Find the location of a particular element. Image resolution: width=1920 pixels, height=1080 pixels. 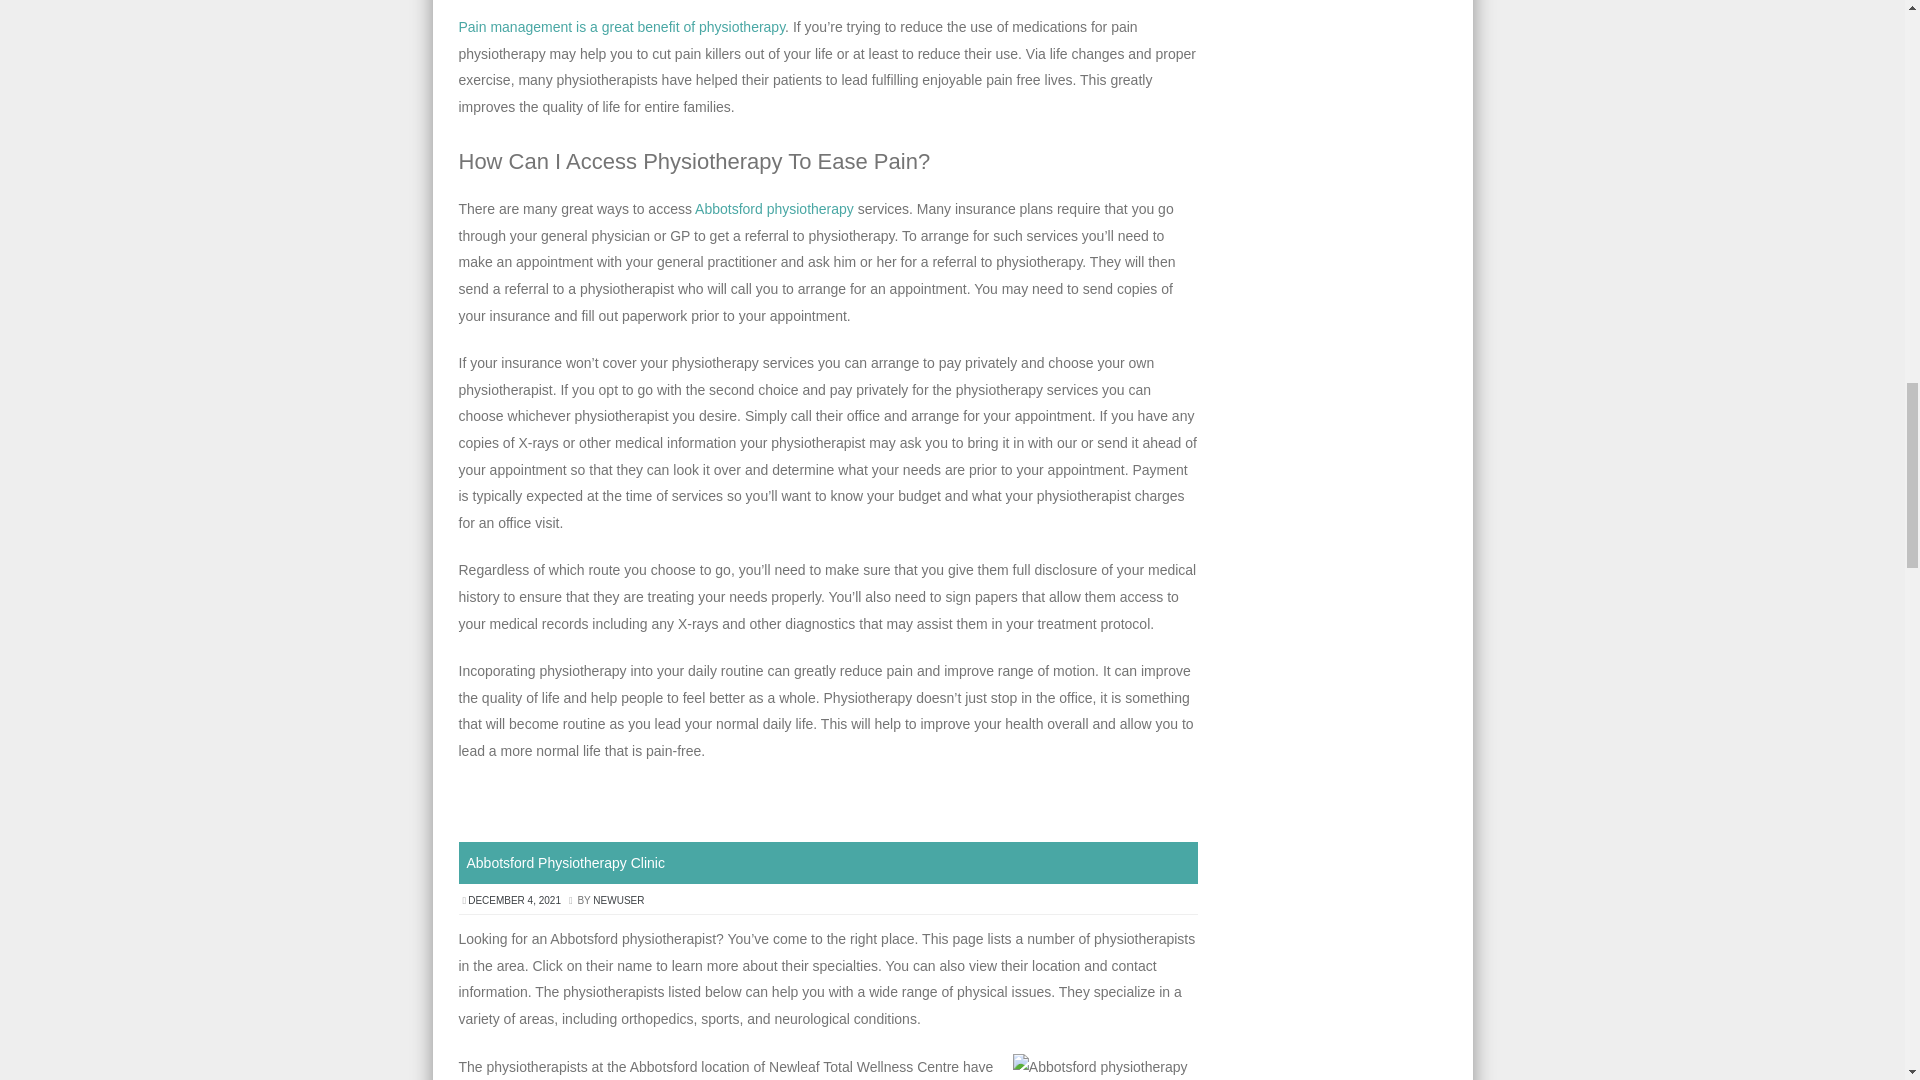

View all posts by newuser is located at coordinates (618, 900).